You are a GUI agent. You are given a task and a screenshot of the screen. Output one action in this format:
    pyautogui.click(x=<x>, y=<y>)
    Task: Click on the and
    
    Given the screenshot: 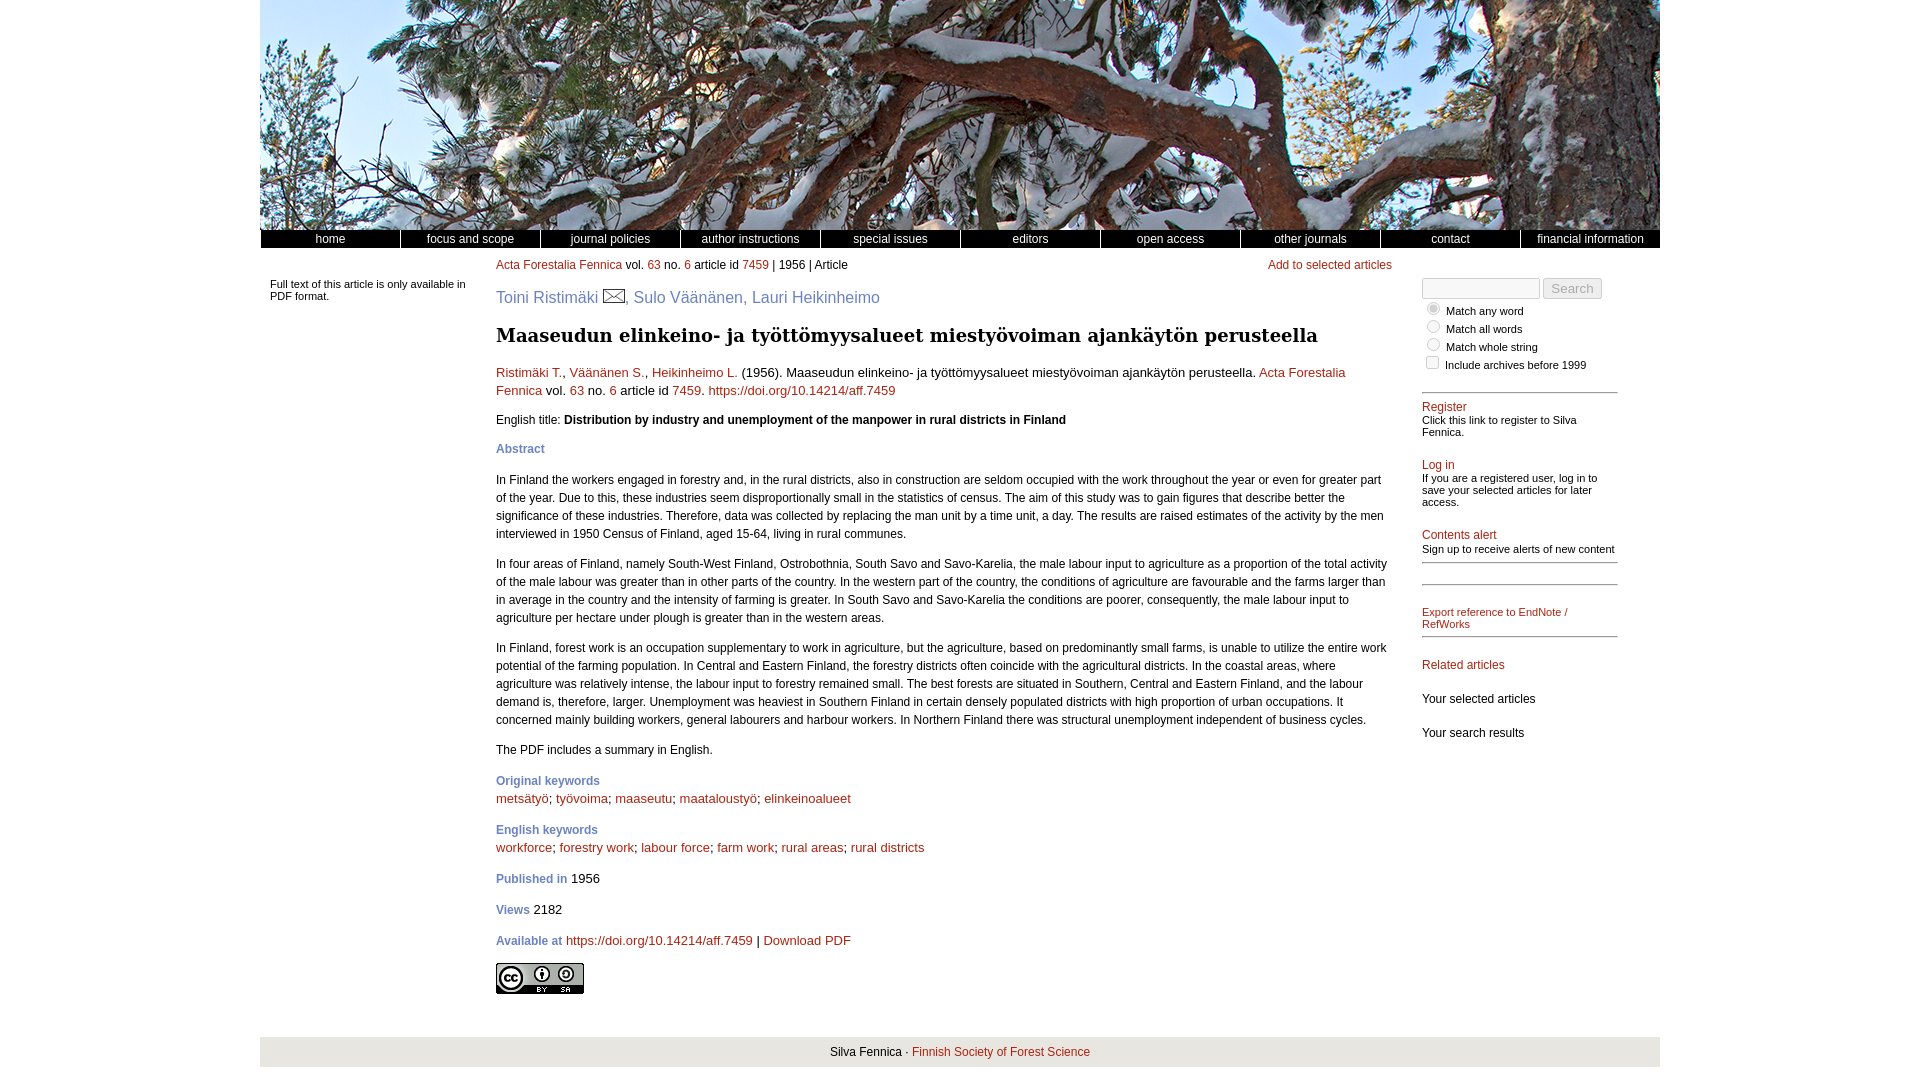 What is the action you would take?
    pyautogui.click(x=1433, y=326)
    